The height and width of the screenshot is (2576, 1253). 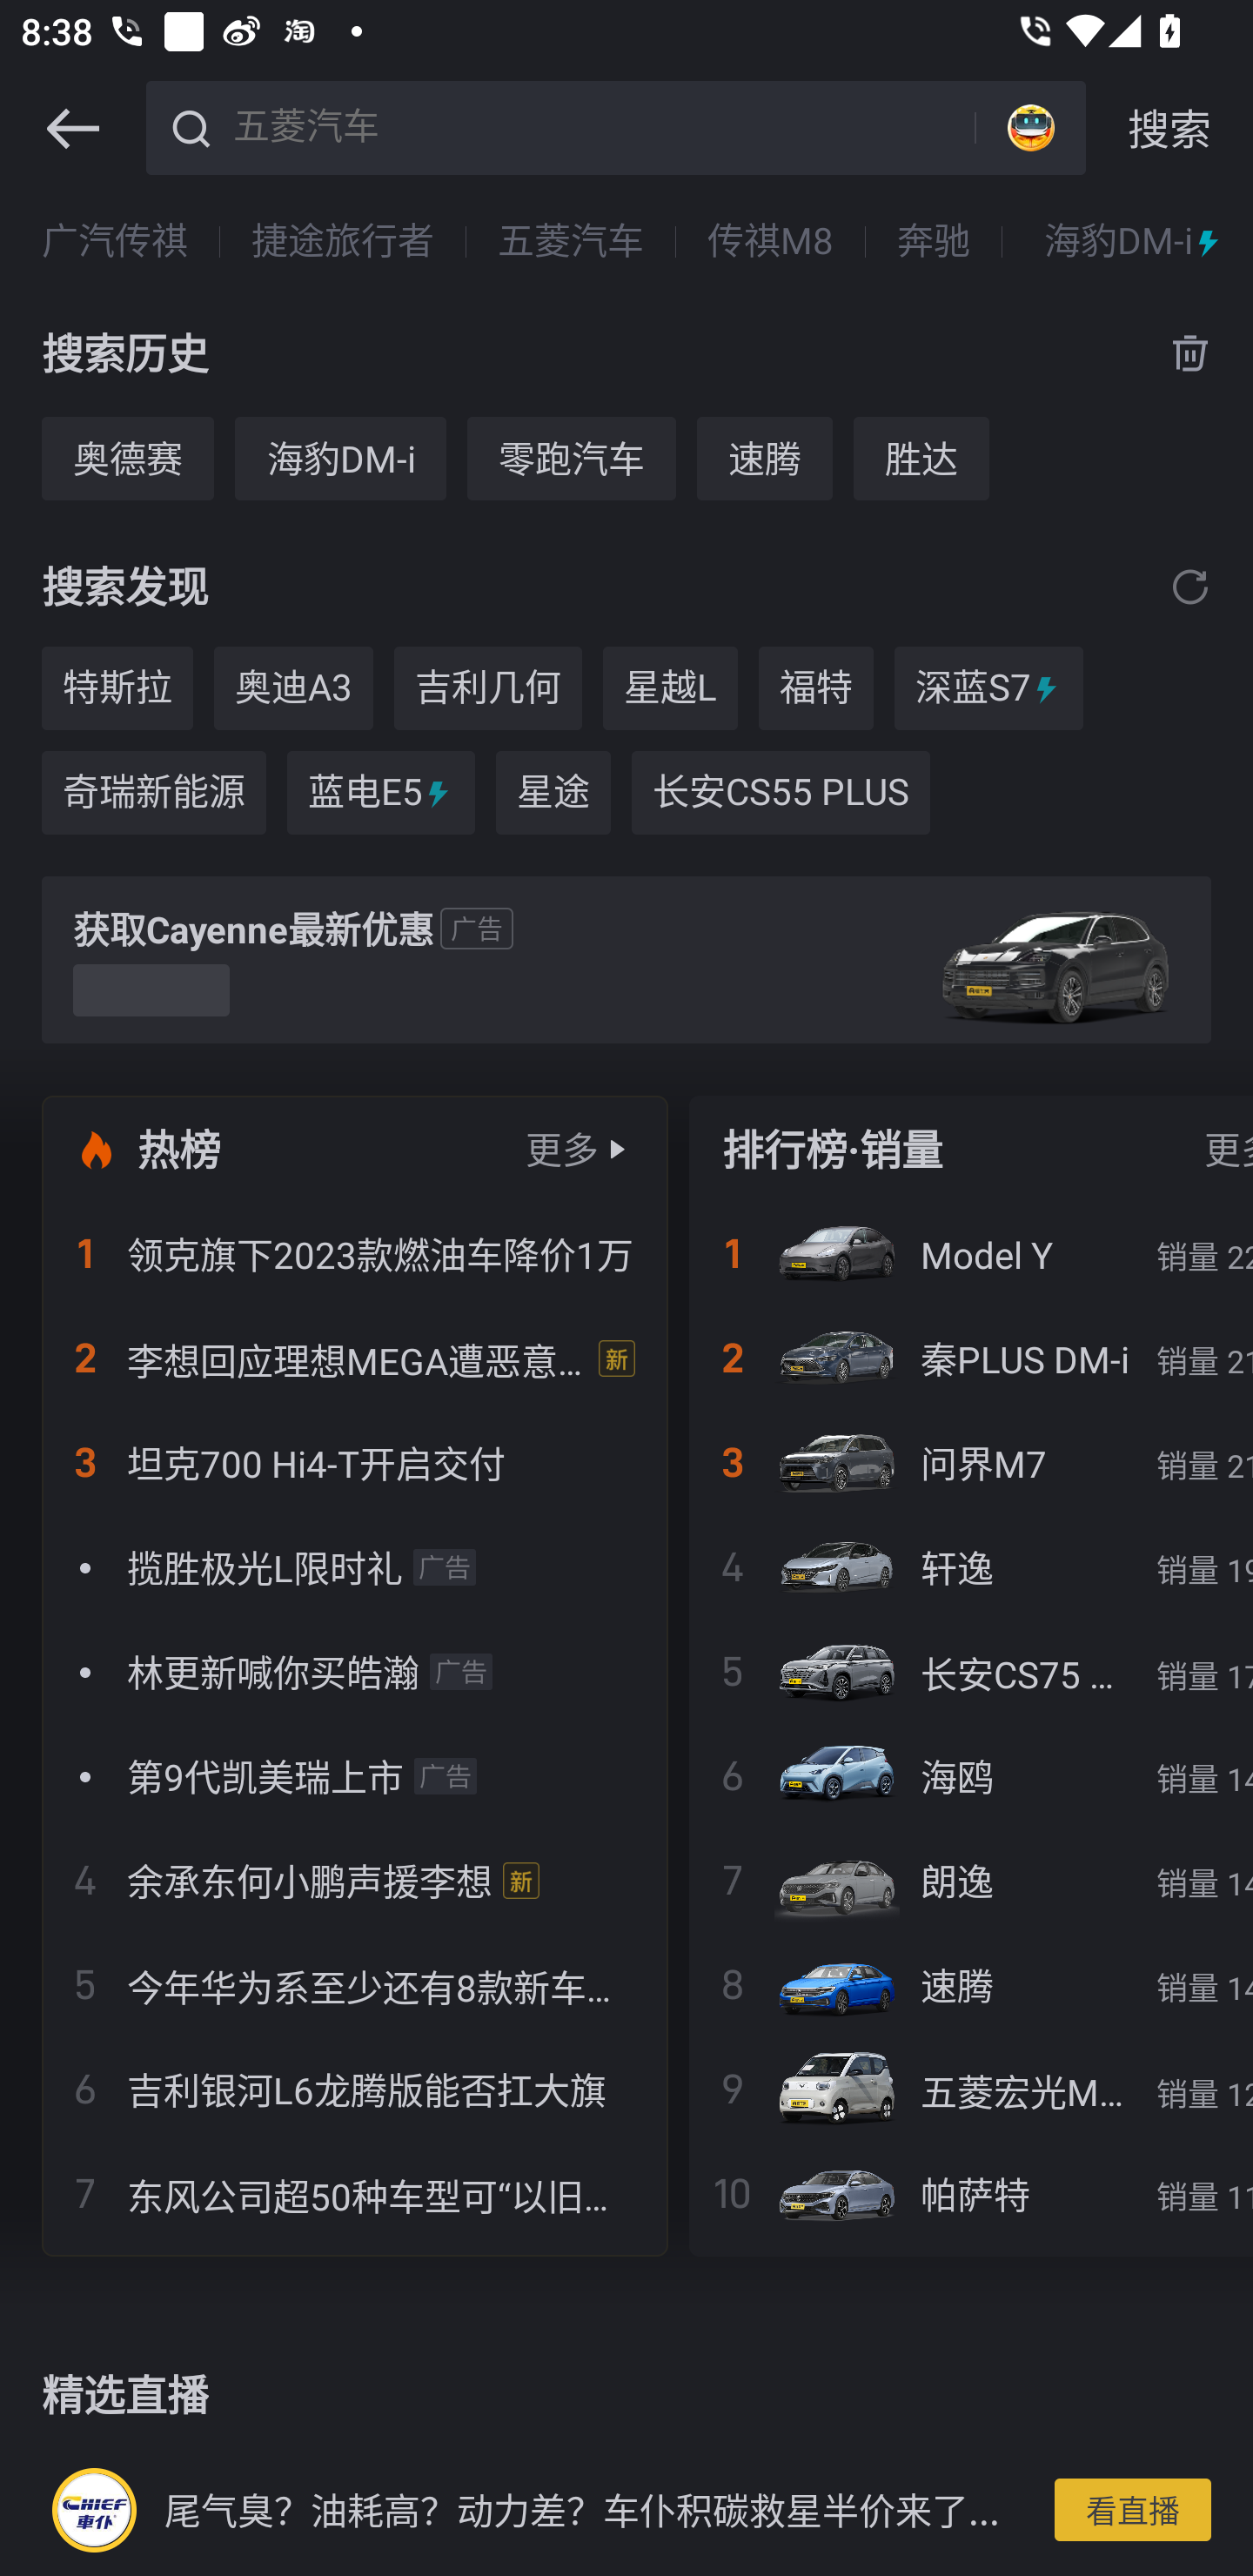 I want to click on 吉利几何, so click(x=488, y=688).